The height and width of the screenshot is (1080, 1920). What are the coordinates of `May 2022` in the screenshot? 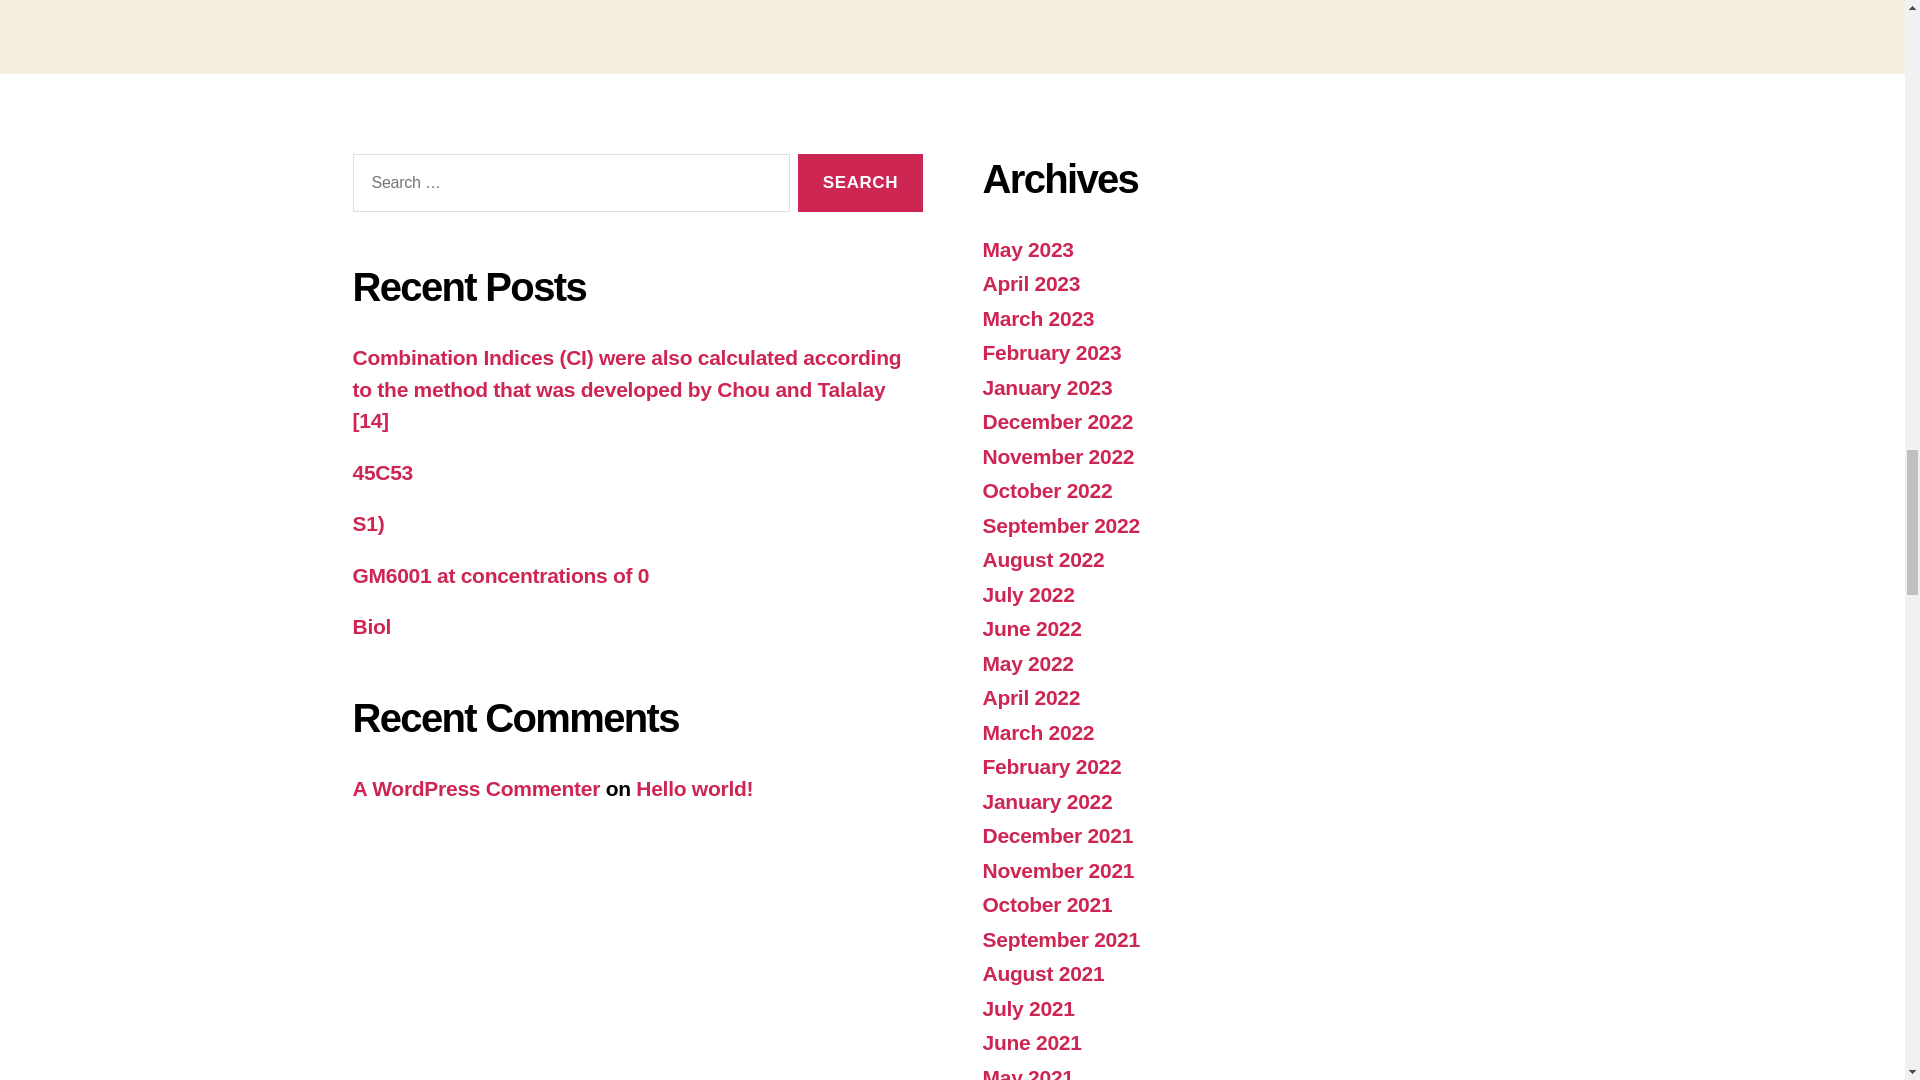 It's located at (1027, 664).